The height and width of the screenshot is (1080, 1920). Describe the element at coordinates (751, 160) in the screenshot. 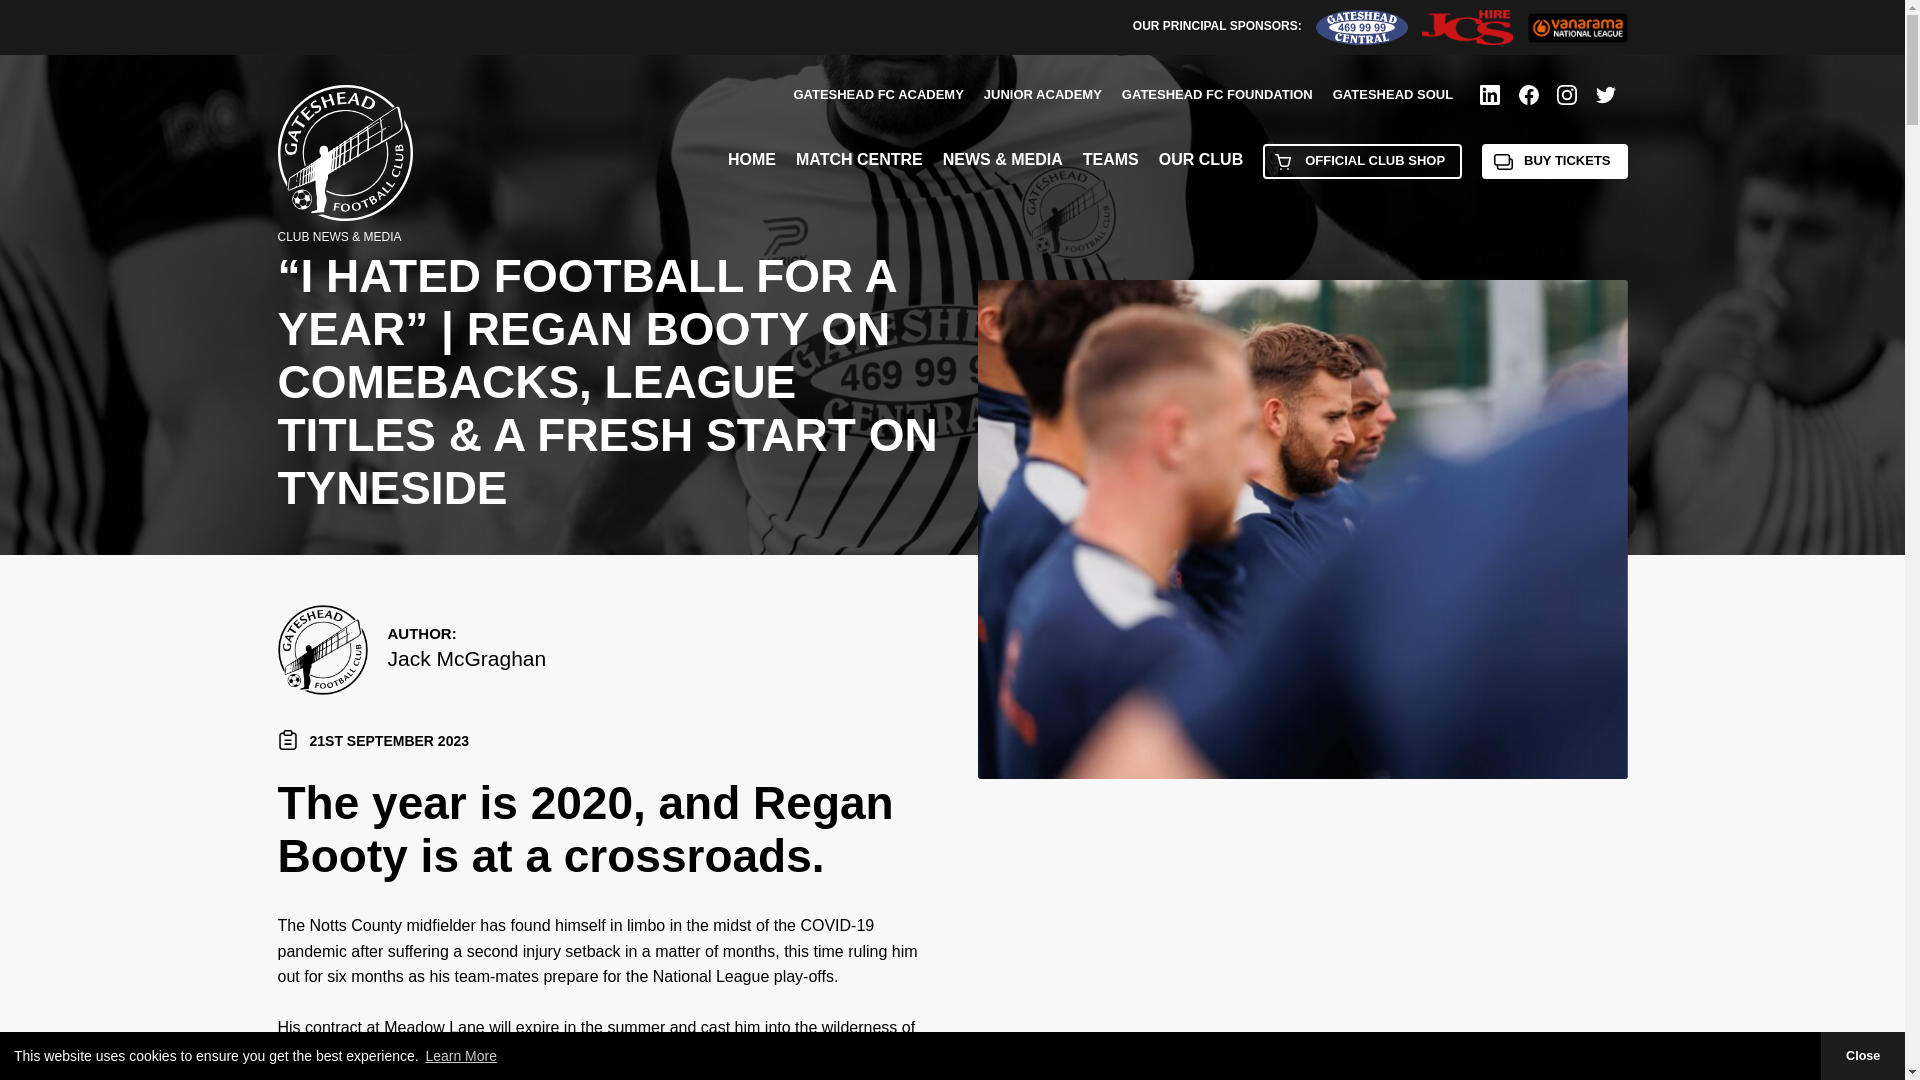

I see `HOME` at that location.